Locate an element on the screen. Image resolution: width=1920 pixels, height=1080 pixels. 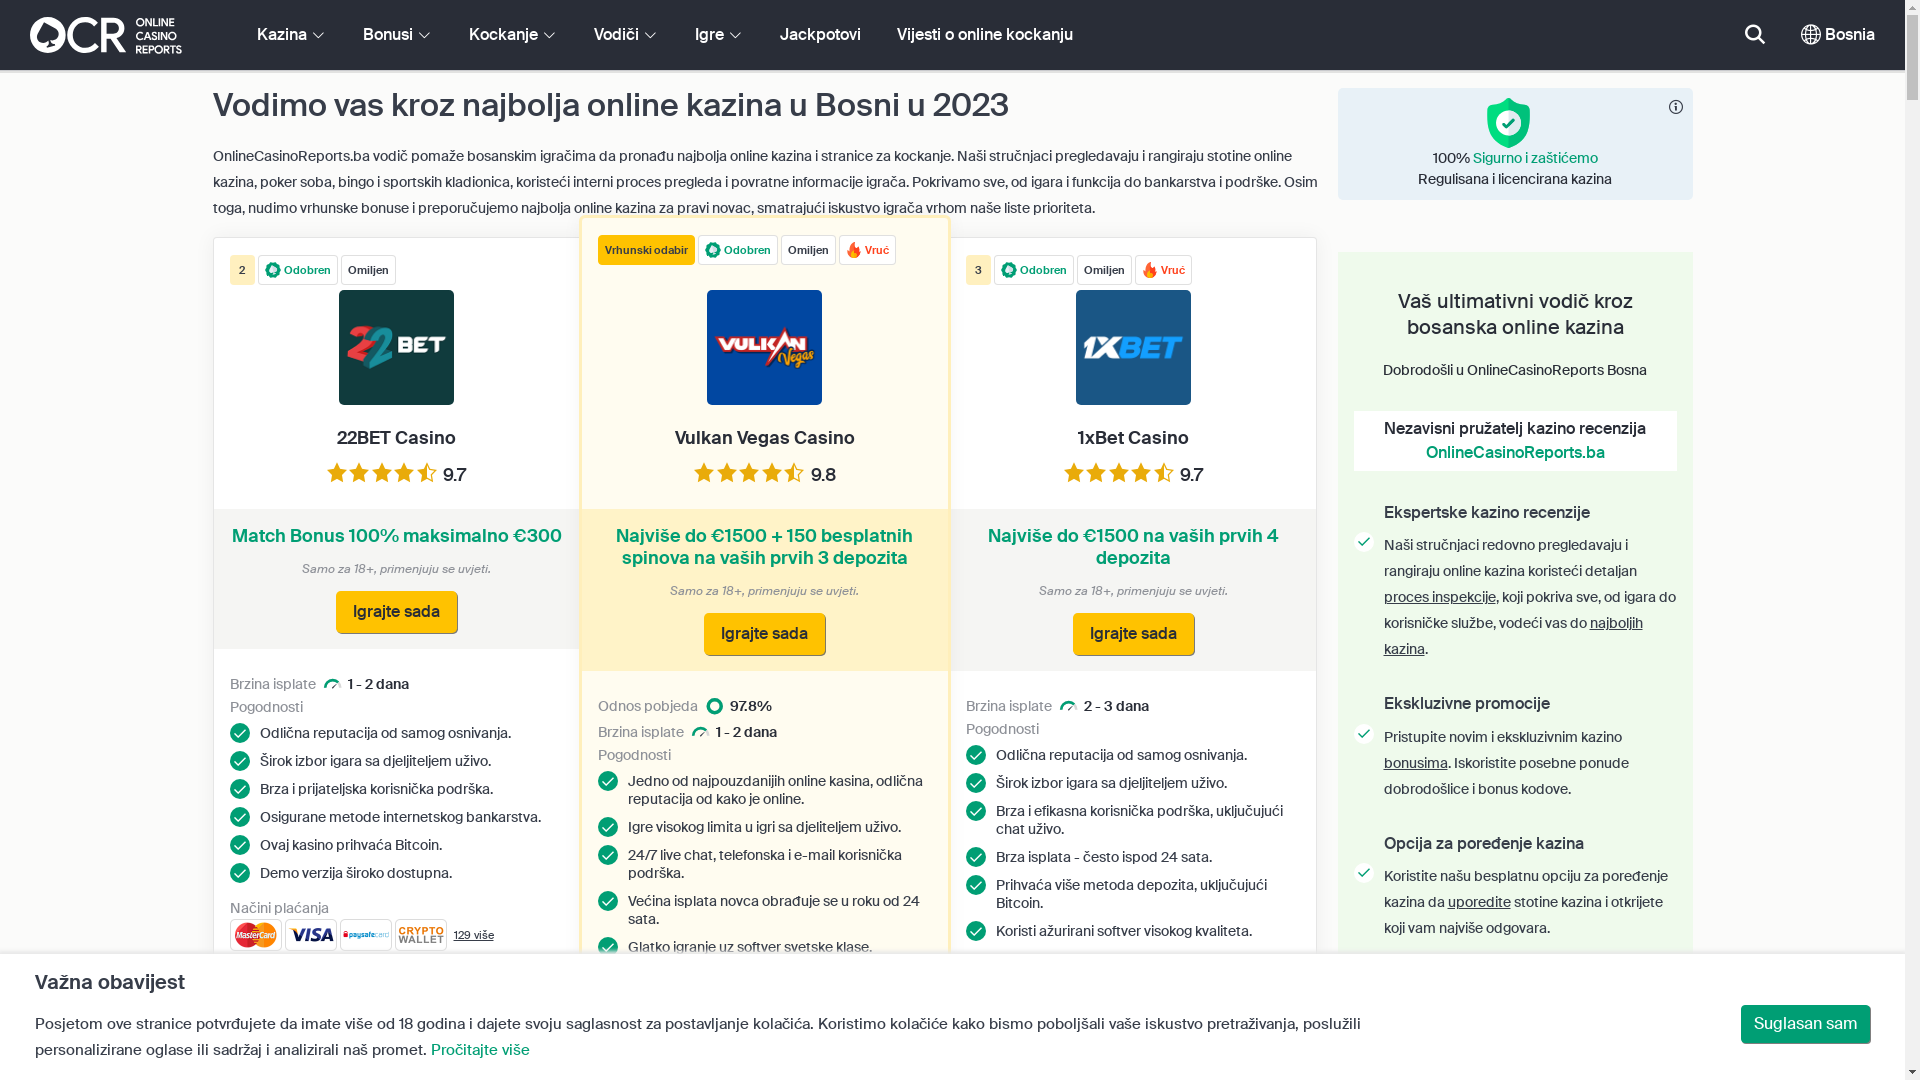
Kazina is located at coordinates (292, 35).